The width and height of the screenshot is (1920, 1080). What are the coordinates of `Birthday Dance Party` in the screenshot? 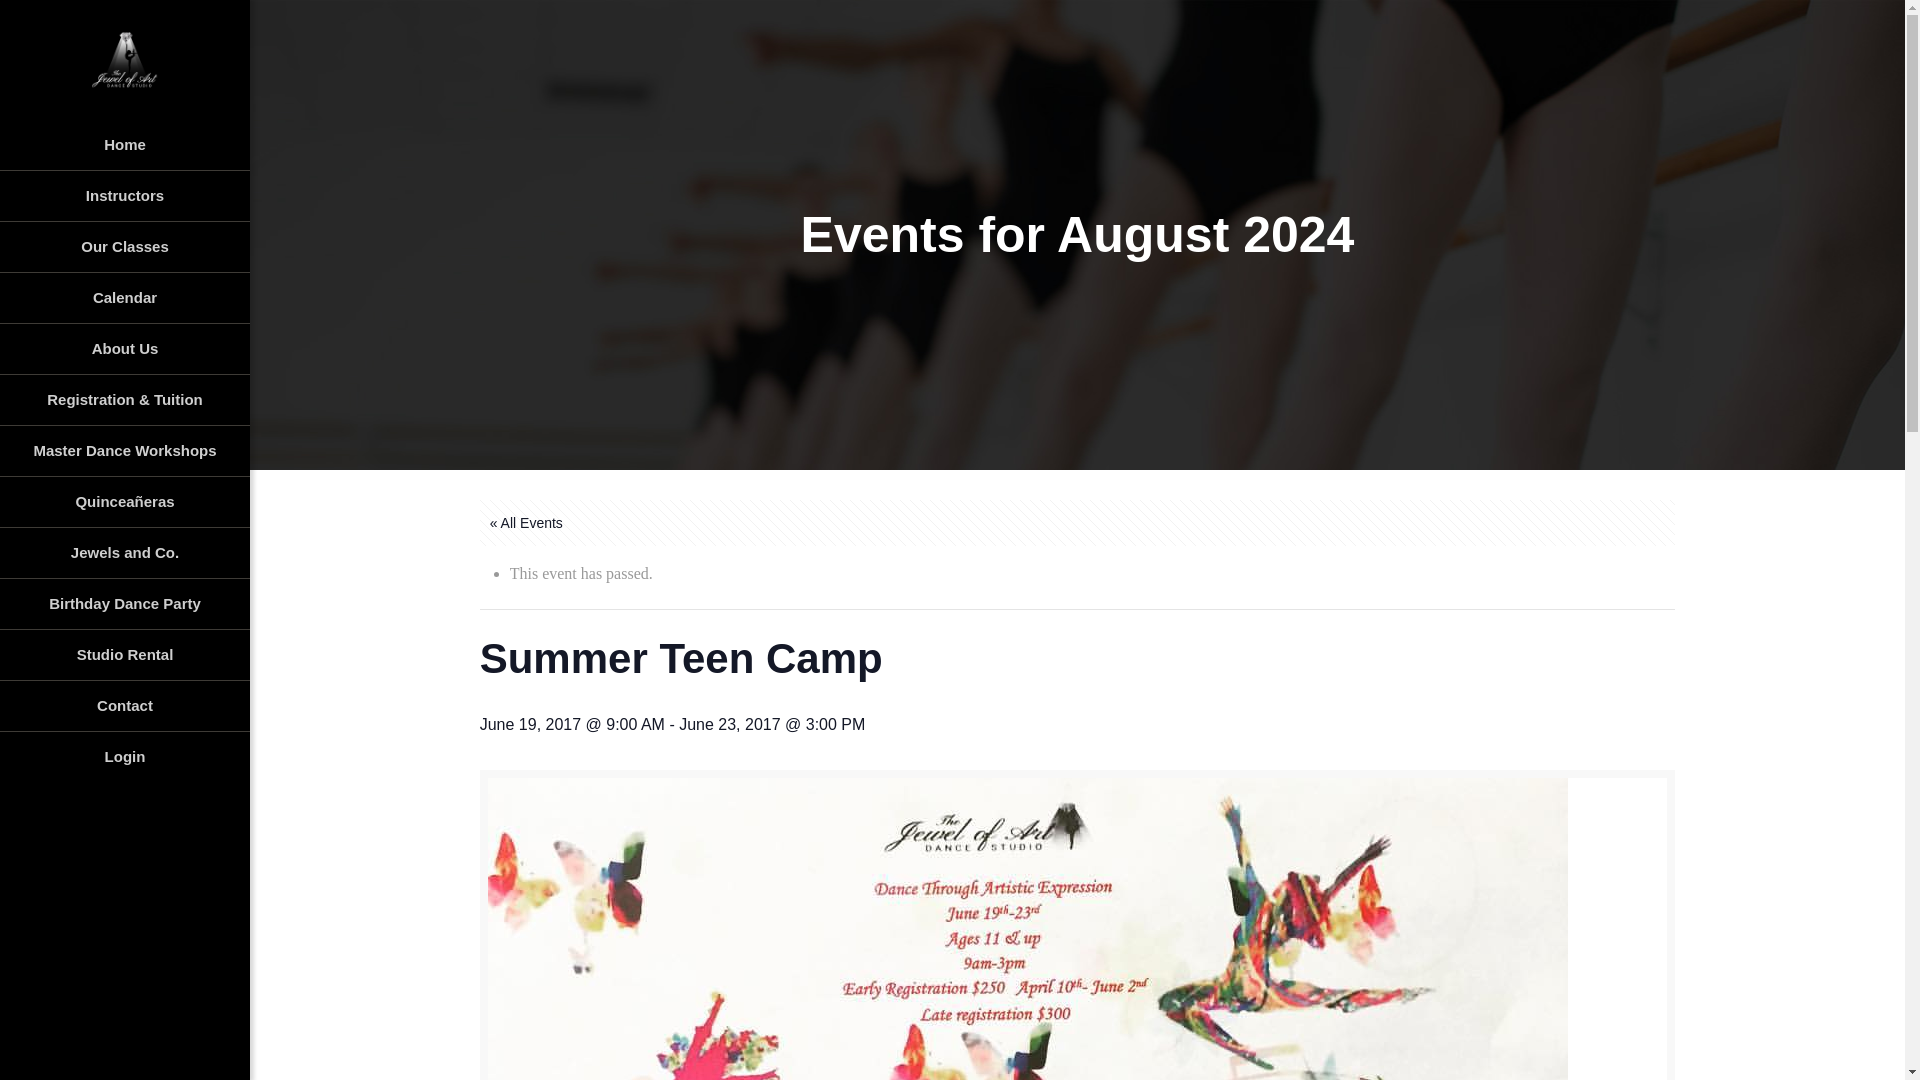 It's located at (124, 604).